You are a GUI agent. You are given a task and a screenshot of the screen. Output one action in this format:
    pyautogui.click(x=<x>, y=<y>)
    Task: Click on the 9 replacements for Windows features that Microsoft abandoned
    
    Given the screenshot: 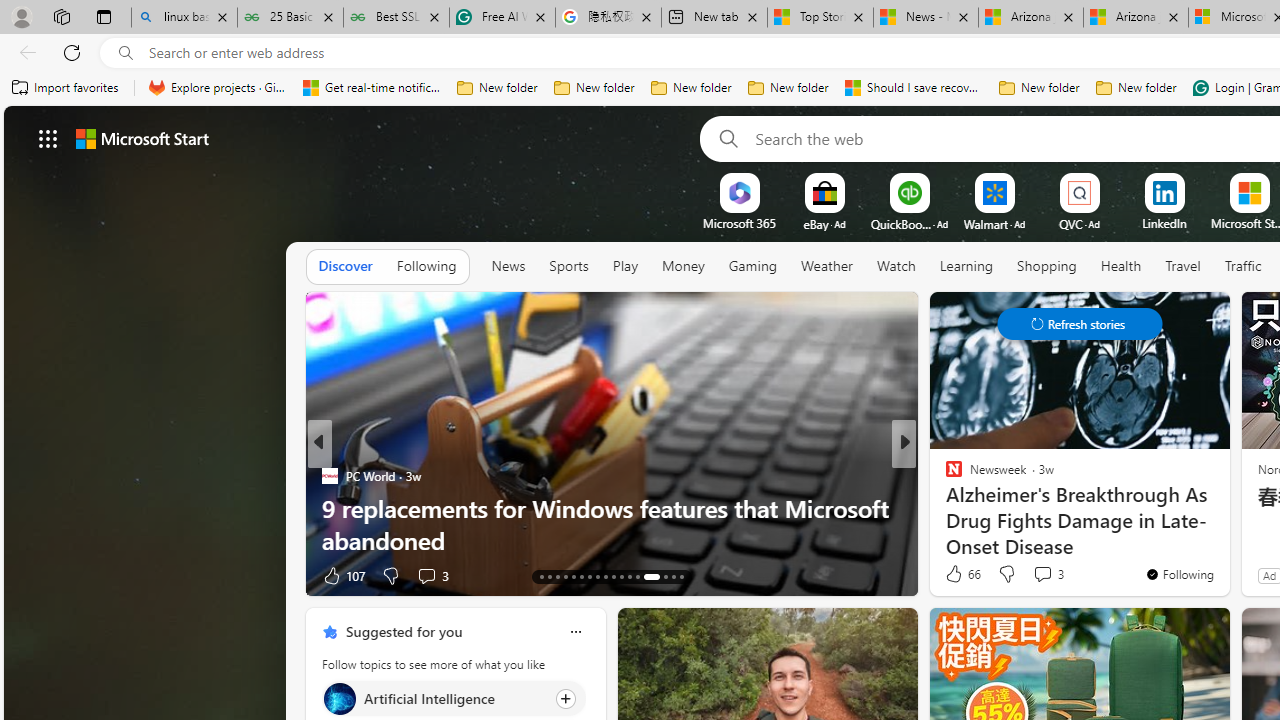 What is the action you would take?
    pyautogui.click(x=612, y=523)
    